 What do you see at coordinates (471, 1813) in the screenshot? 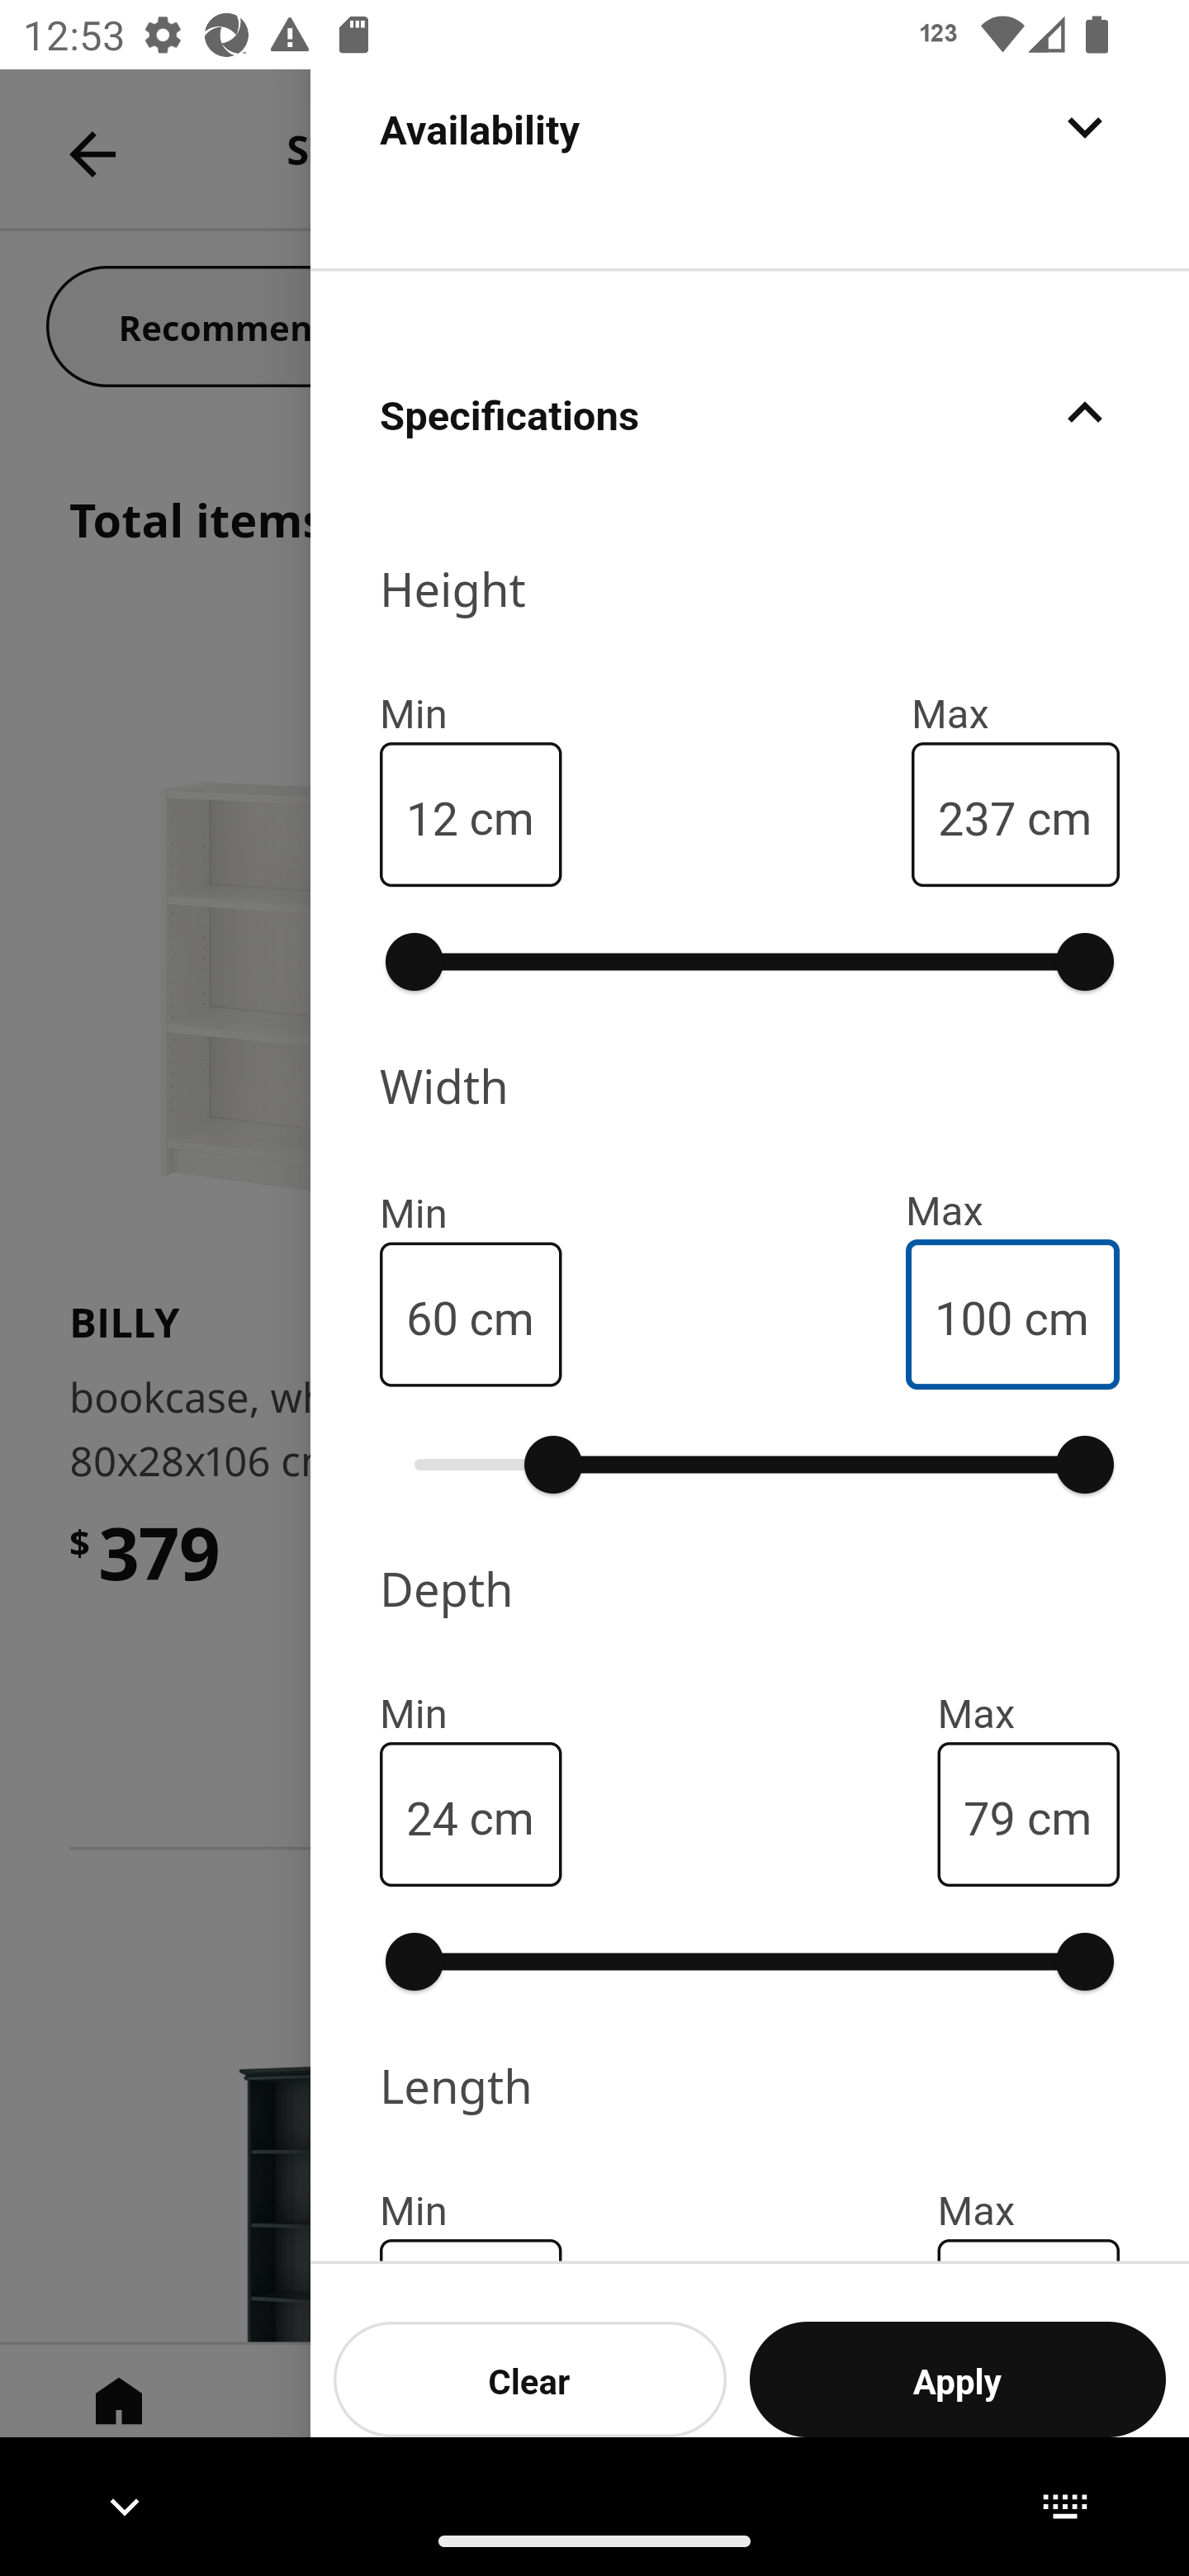
I see ` cm 24` at bounding box center [471, 1813].